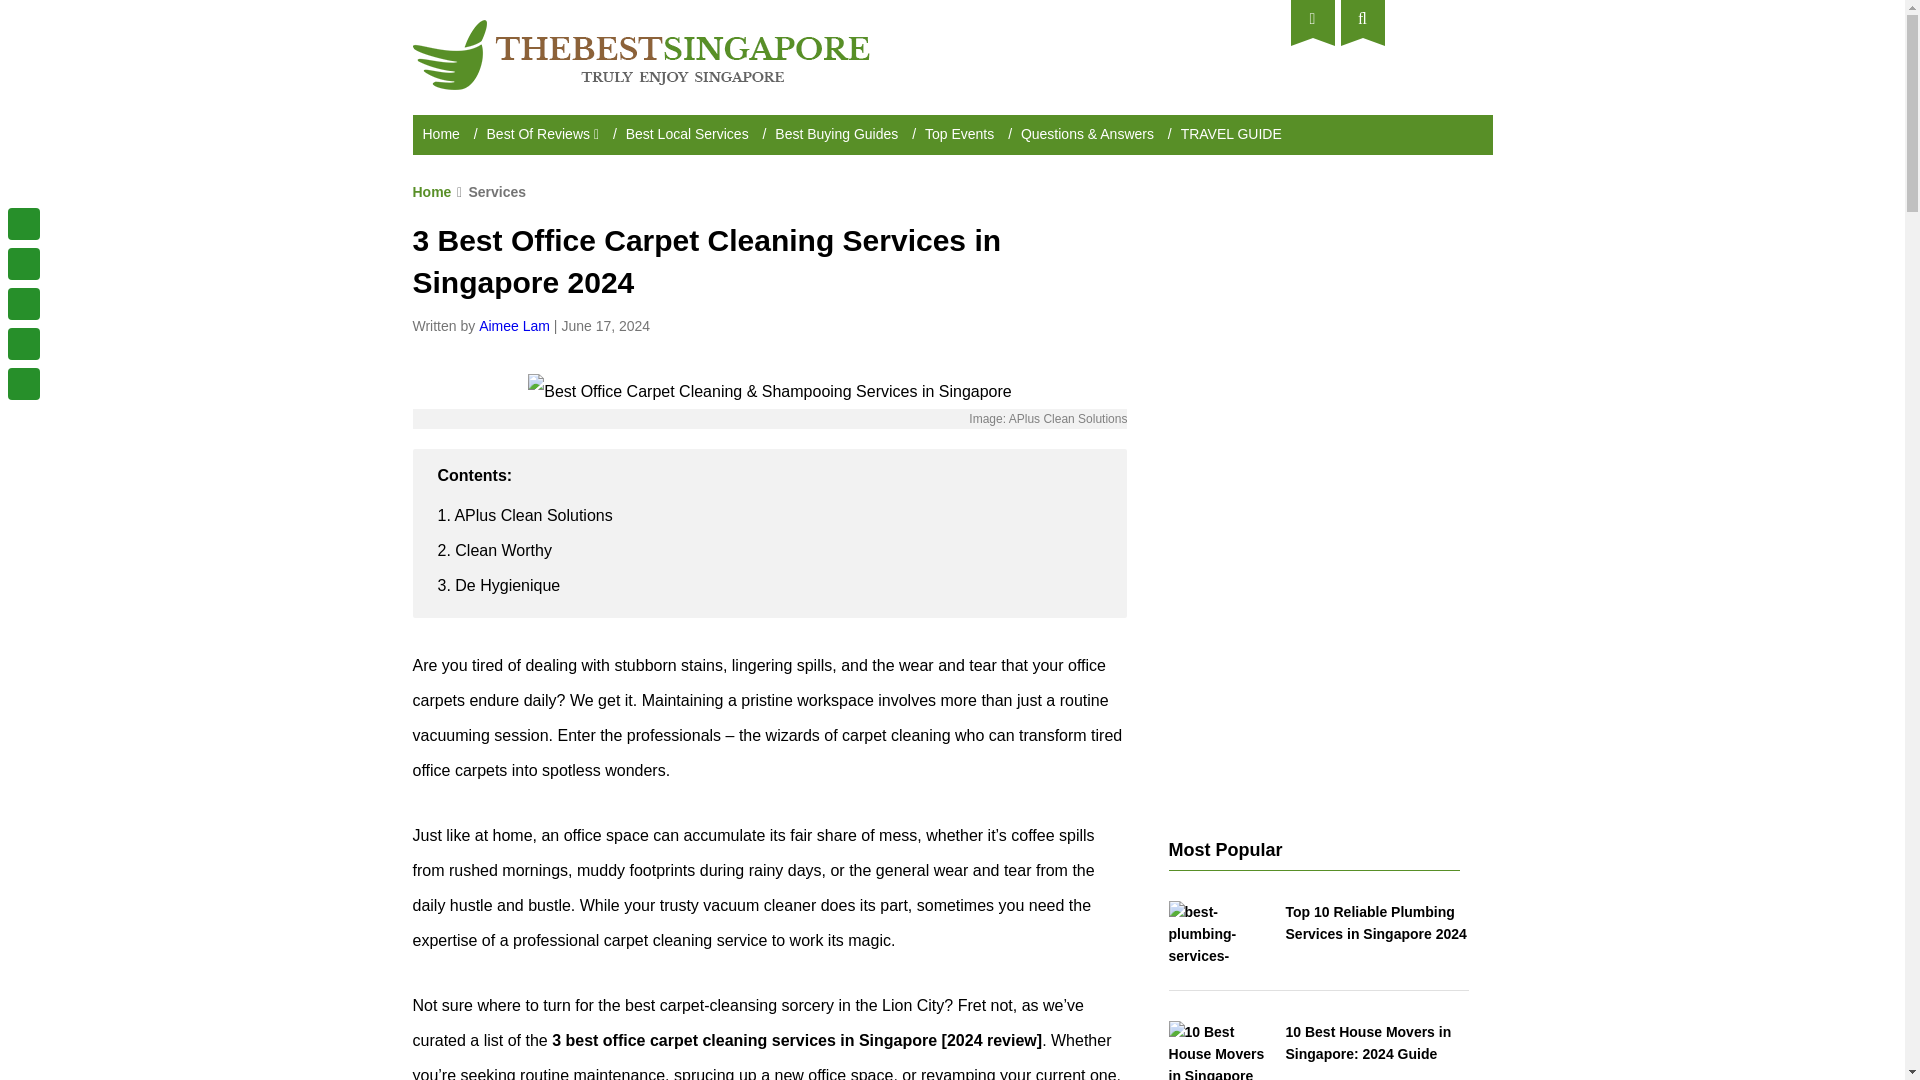  Describe the element at coordinates (440, 134) in the screenshot. I see `Home` at that location.